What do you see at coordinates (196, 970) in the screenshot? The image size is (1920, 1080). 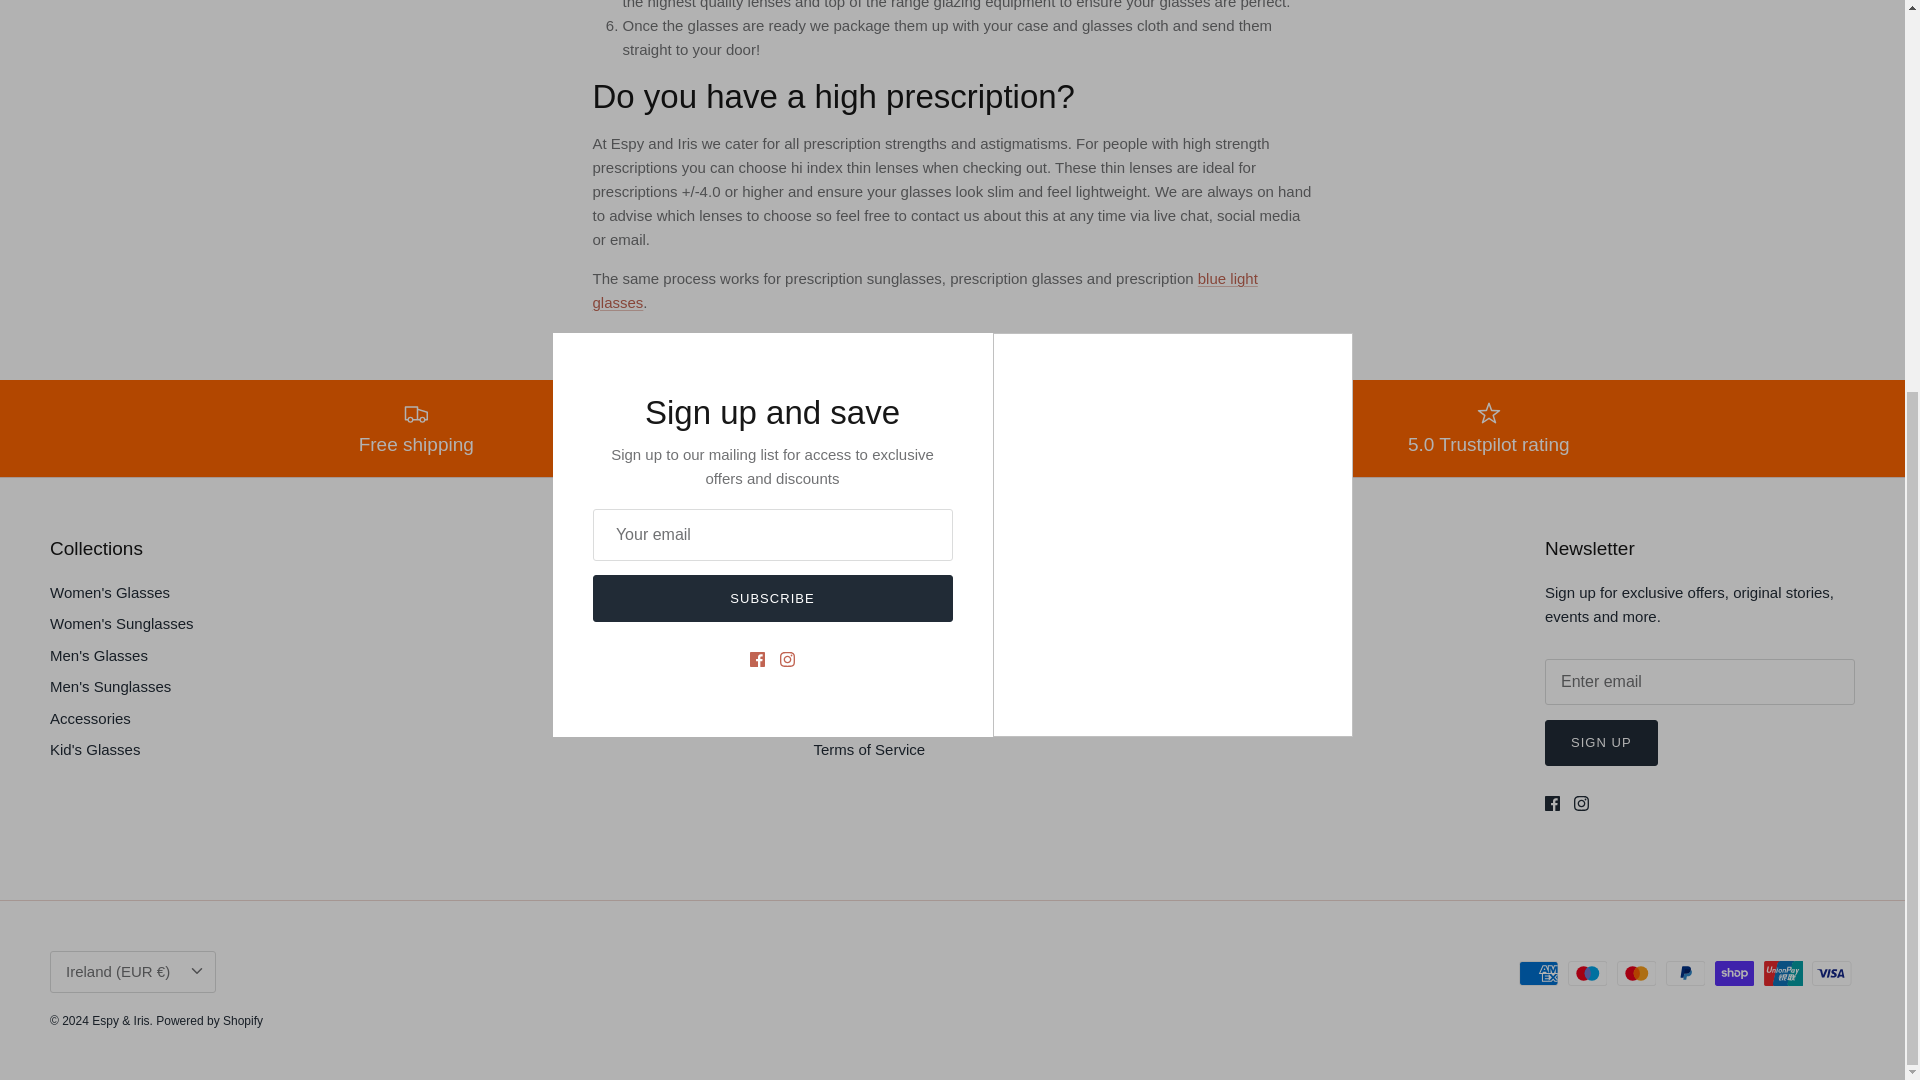 I see `Down` at bounding box center [196, 970].